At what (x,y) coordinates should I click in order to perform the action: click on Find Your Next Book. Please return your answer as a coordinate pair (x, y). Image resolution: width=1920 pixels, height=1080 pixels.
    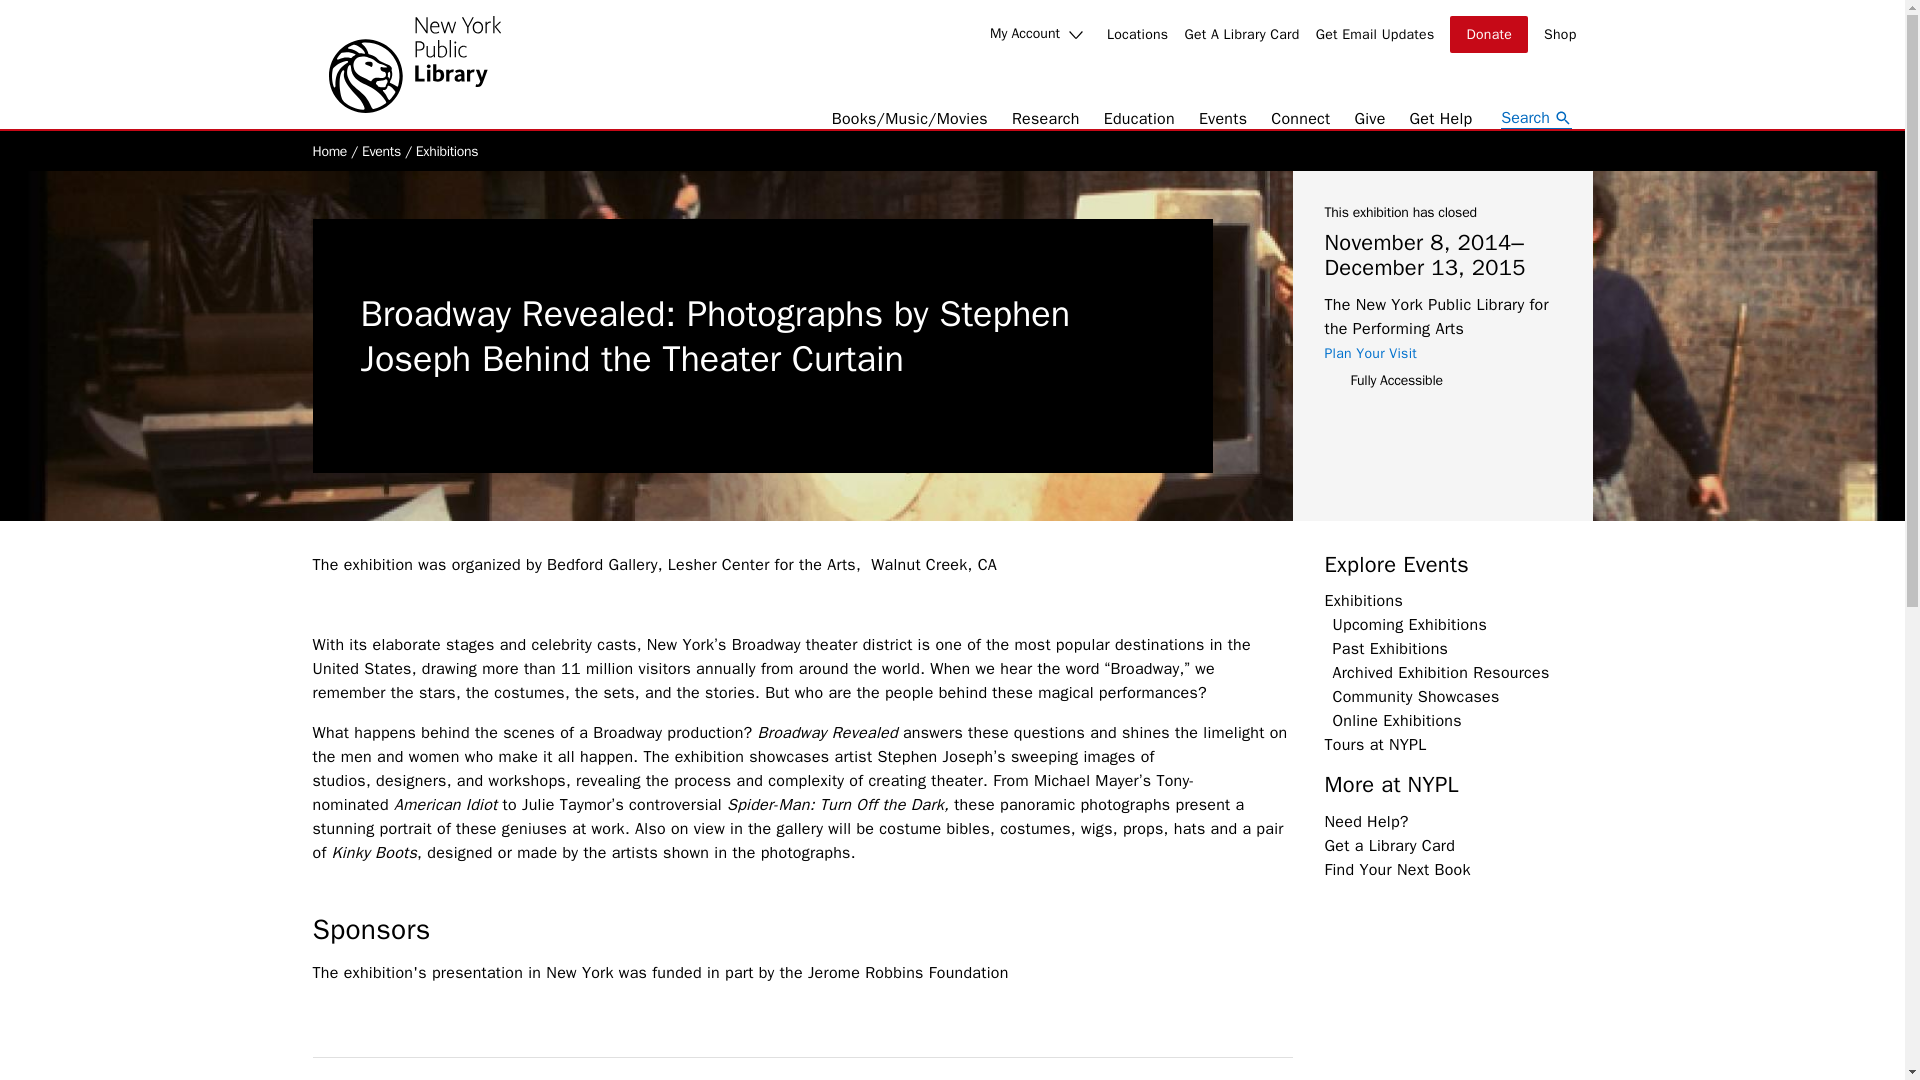
    Looking at the image, I should click on (1397, 870).